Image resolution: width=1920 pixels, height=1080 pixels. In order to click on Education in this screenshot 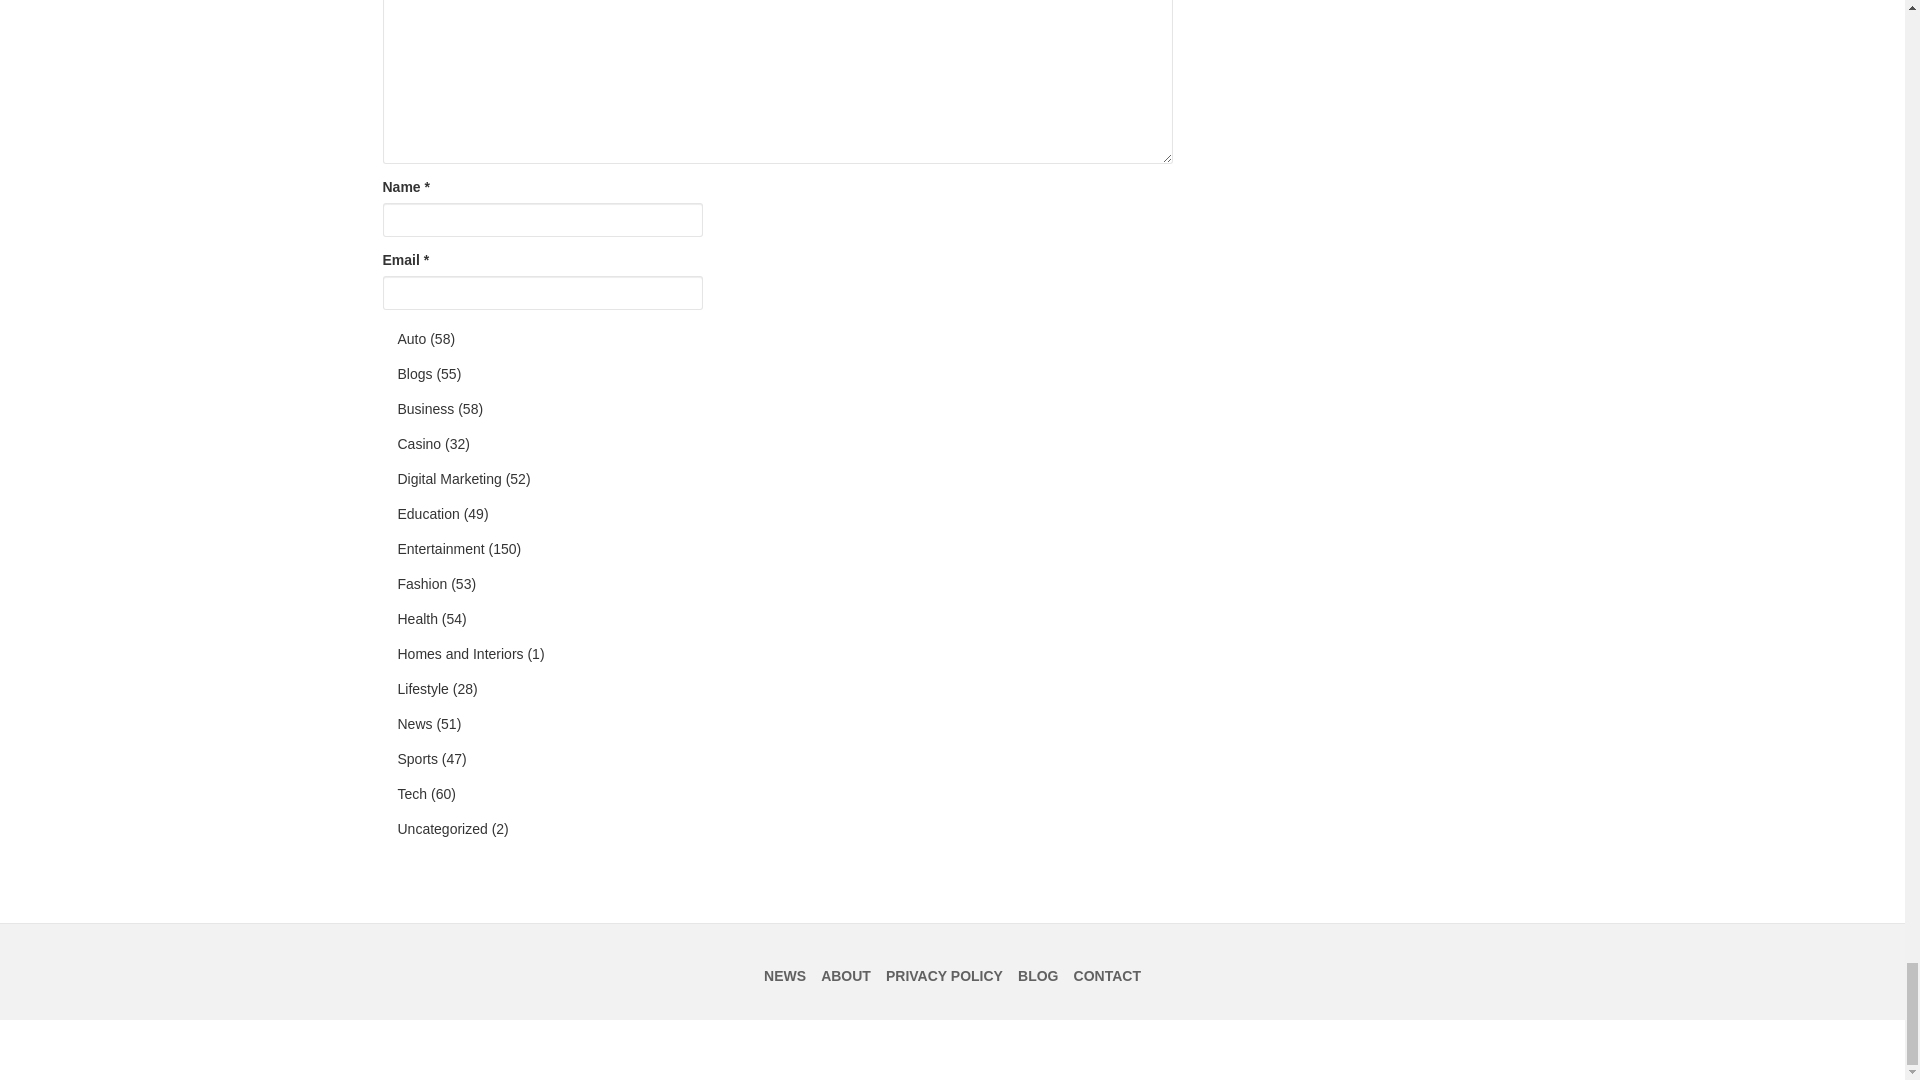, I will do `click(428, 514)`.